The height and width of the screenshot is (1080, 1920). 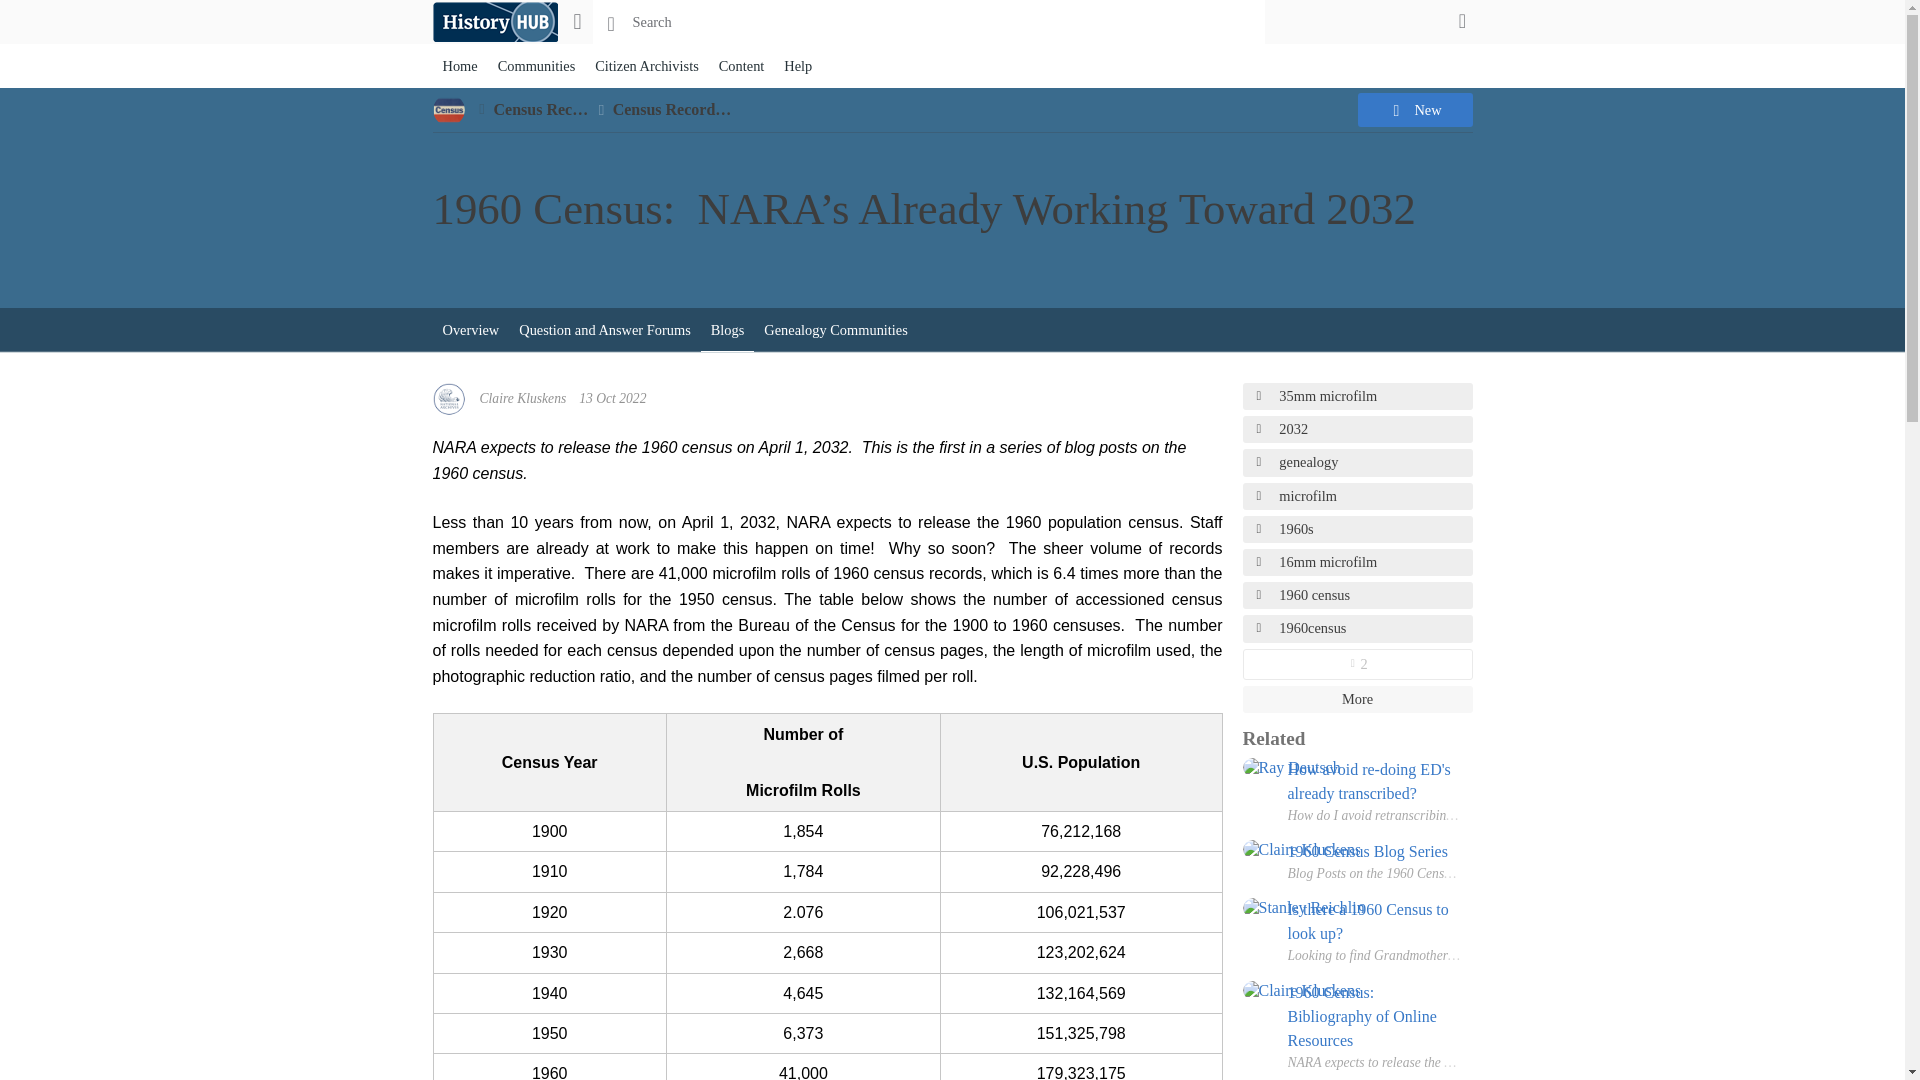 I want to click on New, so click(x=1414, y=110).